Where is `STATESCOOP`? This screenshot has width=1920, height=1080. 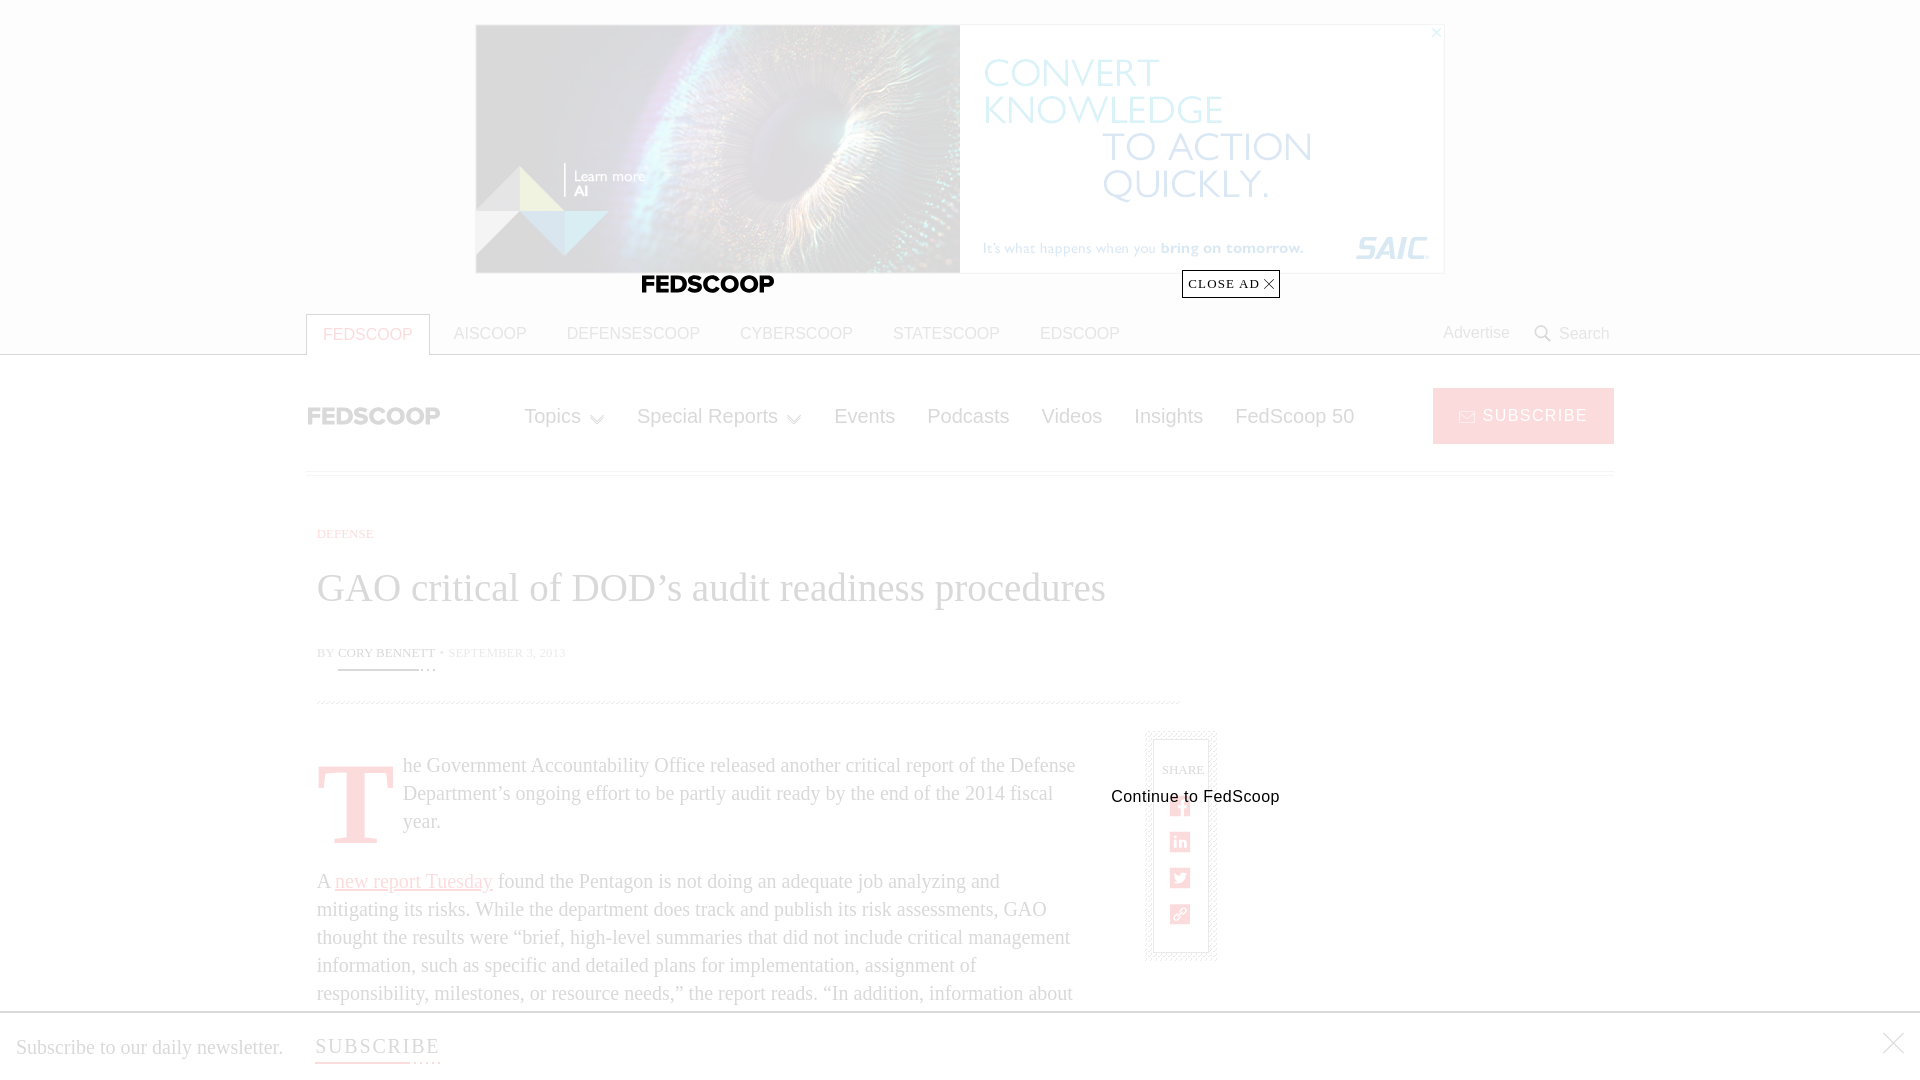 STATESCOOP is located at coordinates (946, 334).